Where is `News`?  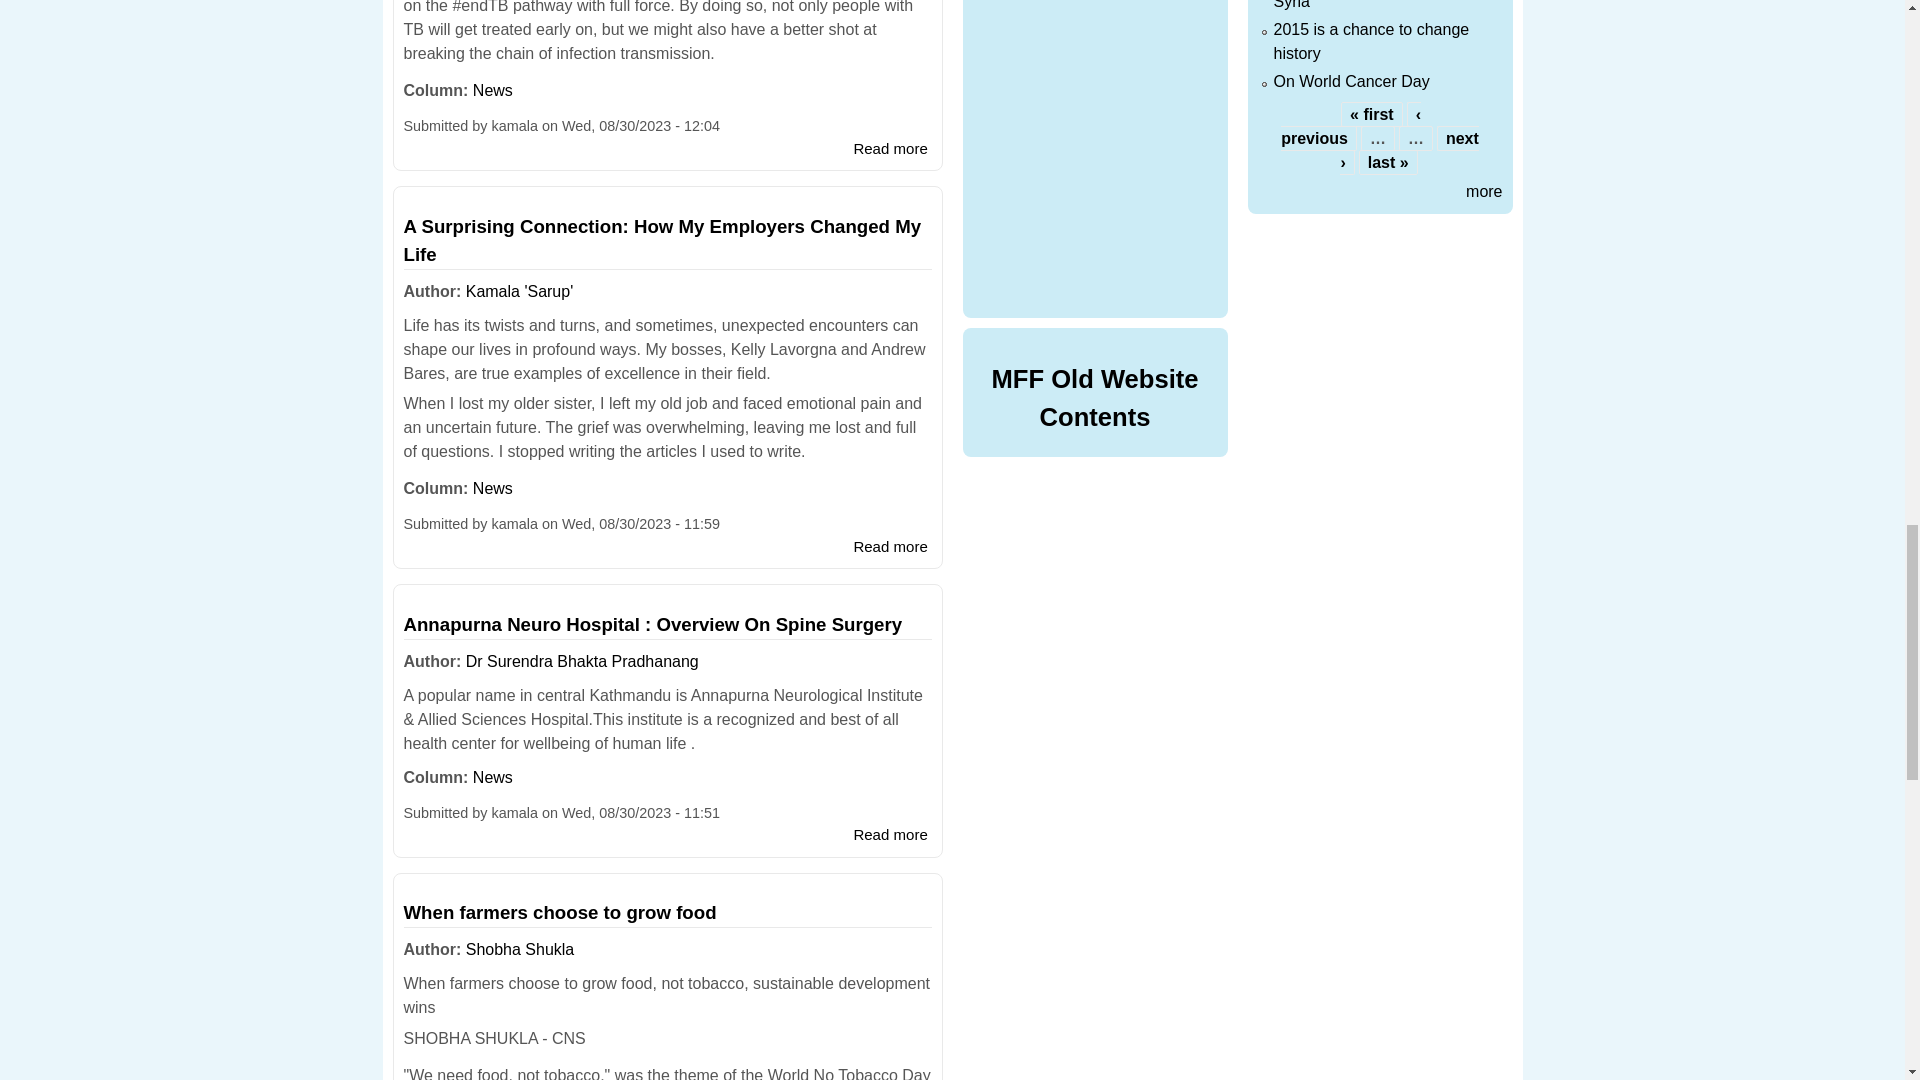 News is located at coordinates (492, 777).